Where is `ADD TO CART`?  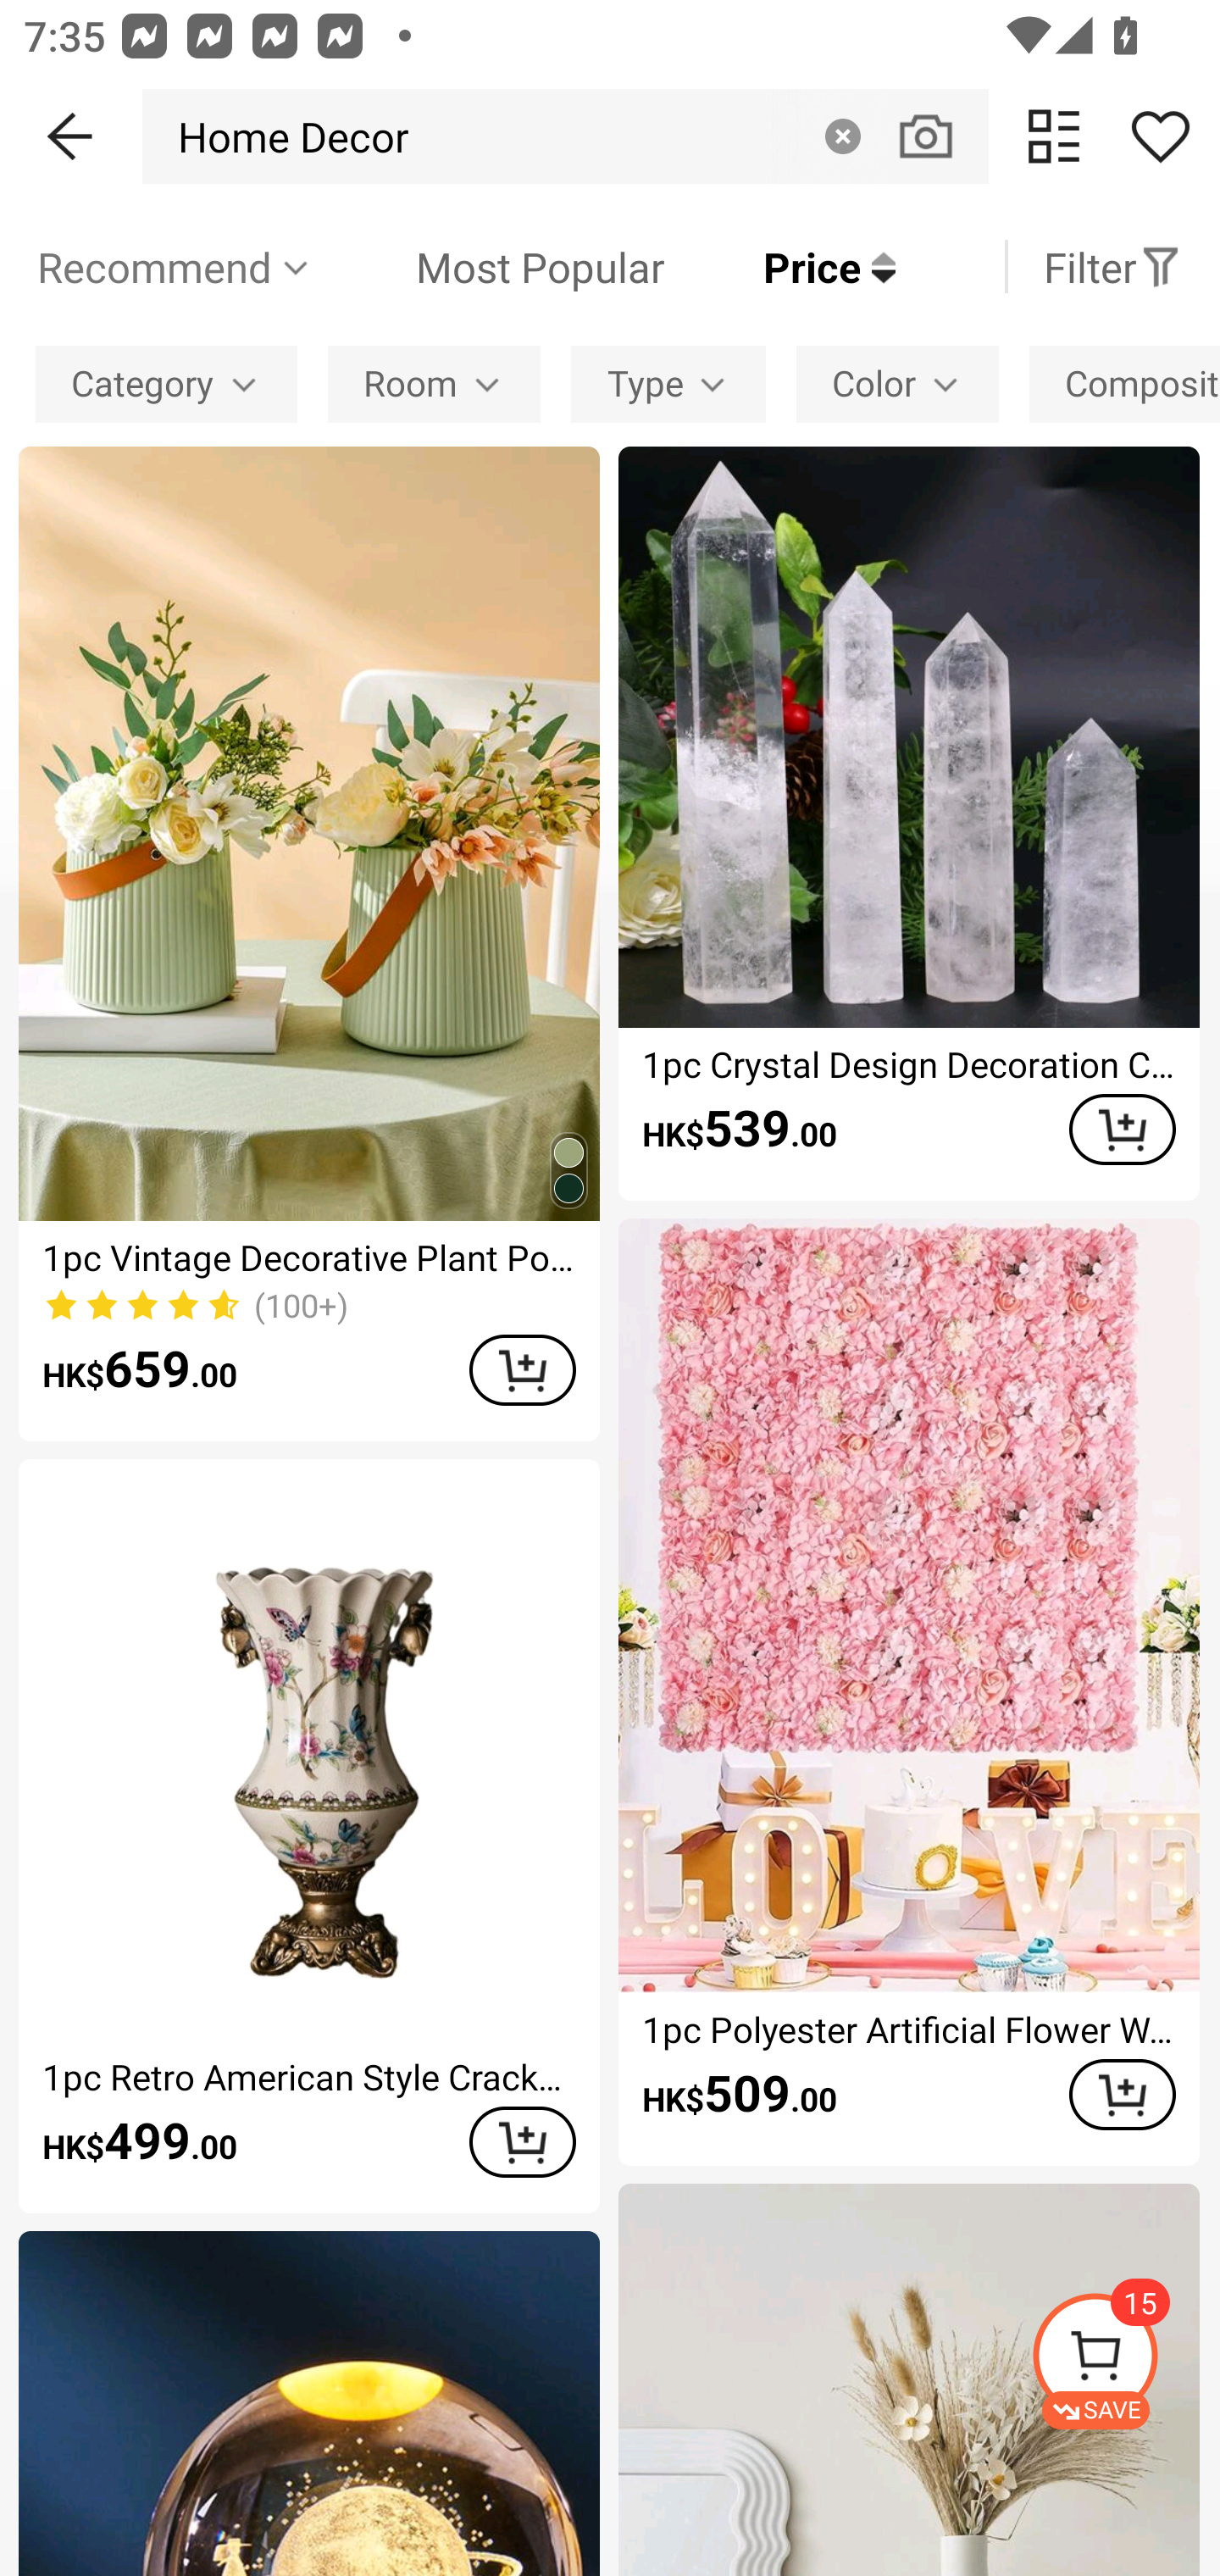 ADD TO CART is located at coordinates (522, 2141).